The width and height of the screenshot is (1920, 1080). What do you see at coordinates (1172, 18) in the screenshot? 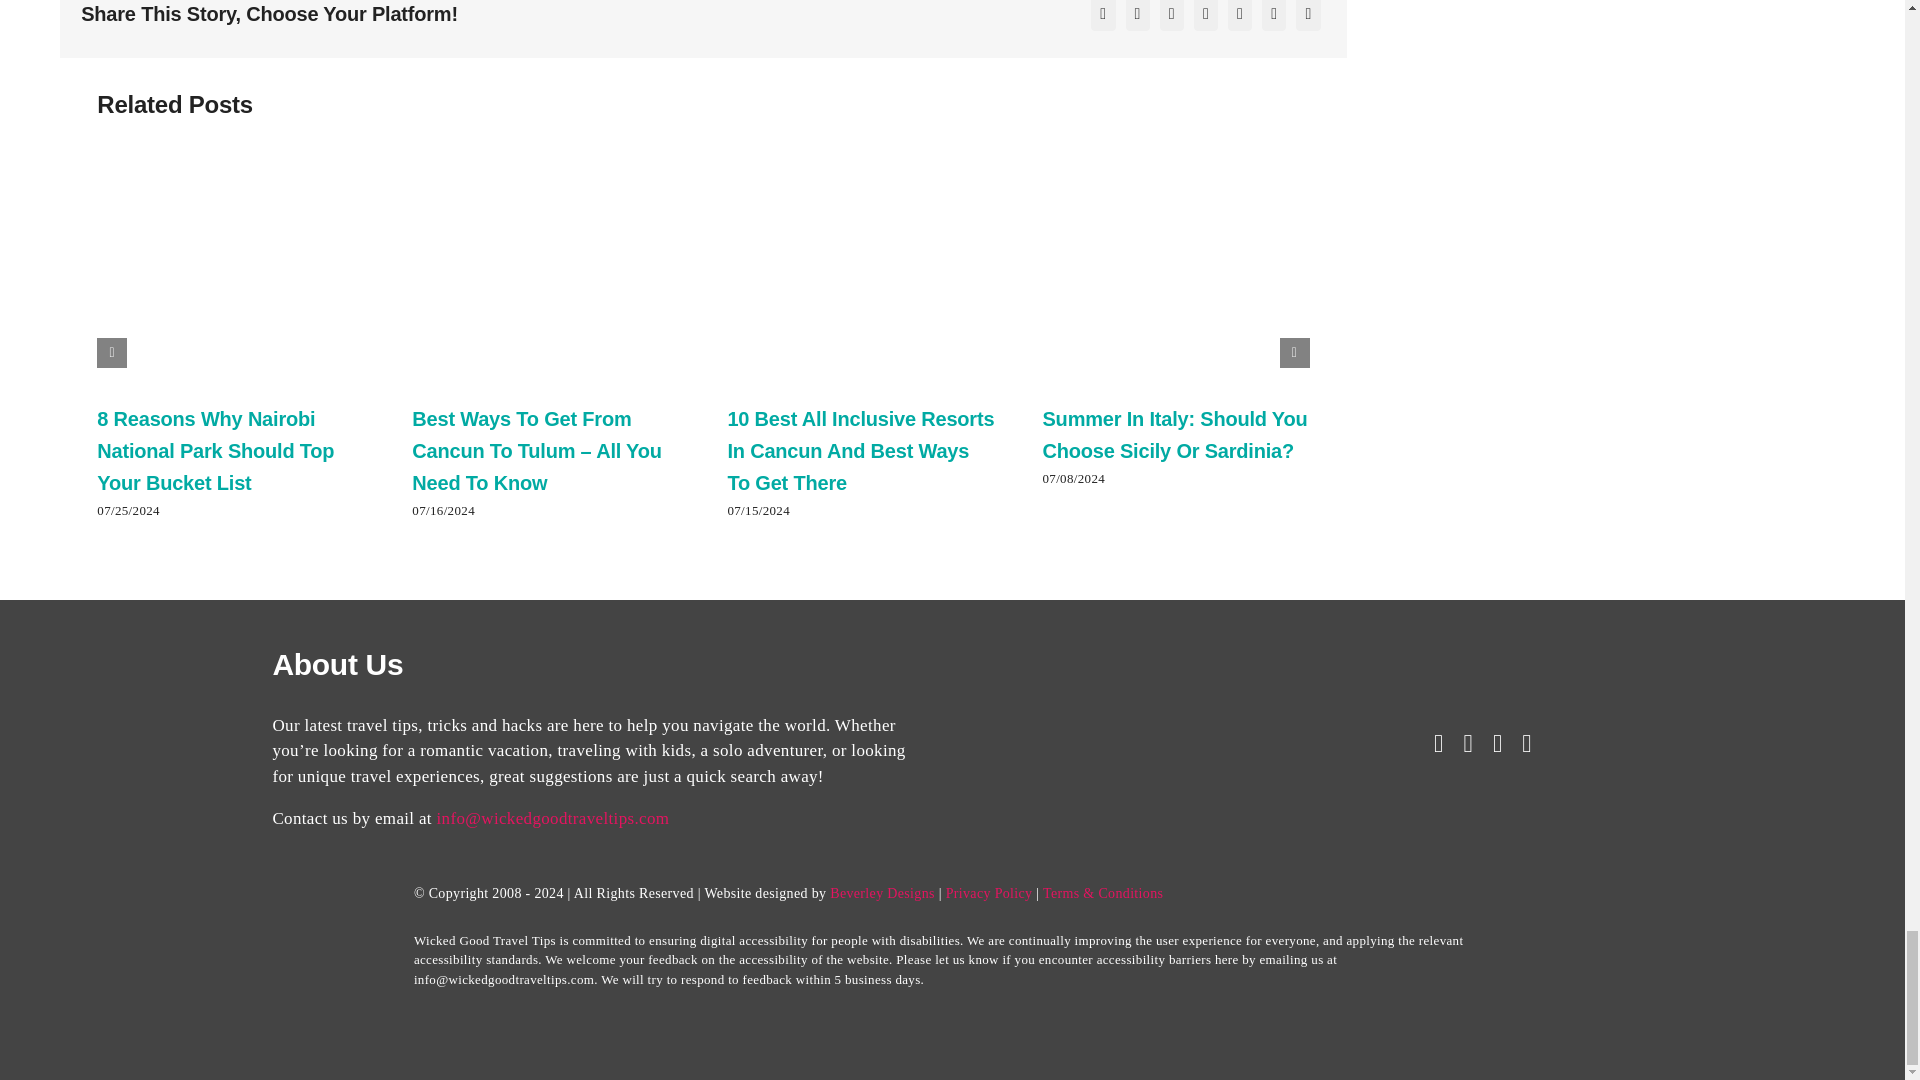
I see `Reddit` at bounding box center [1172, 18].